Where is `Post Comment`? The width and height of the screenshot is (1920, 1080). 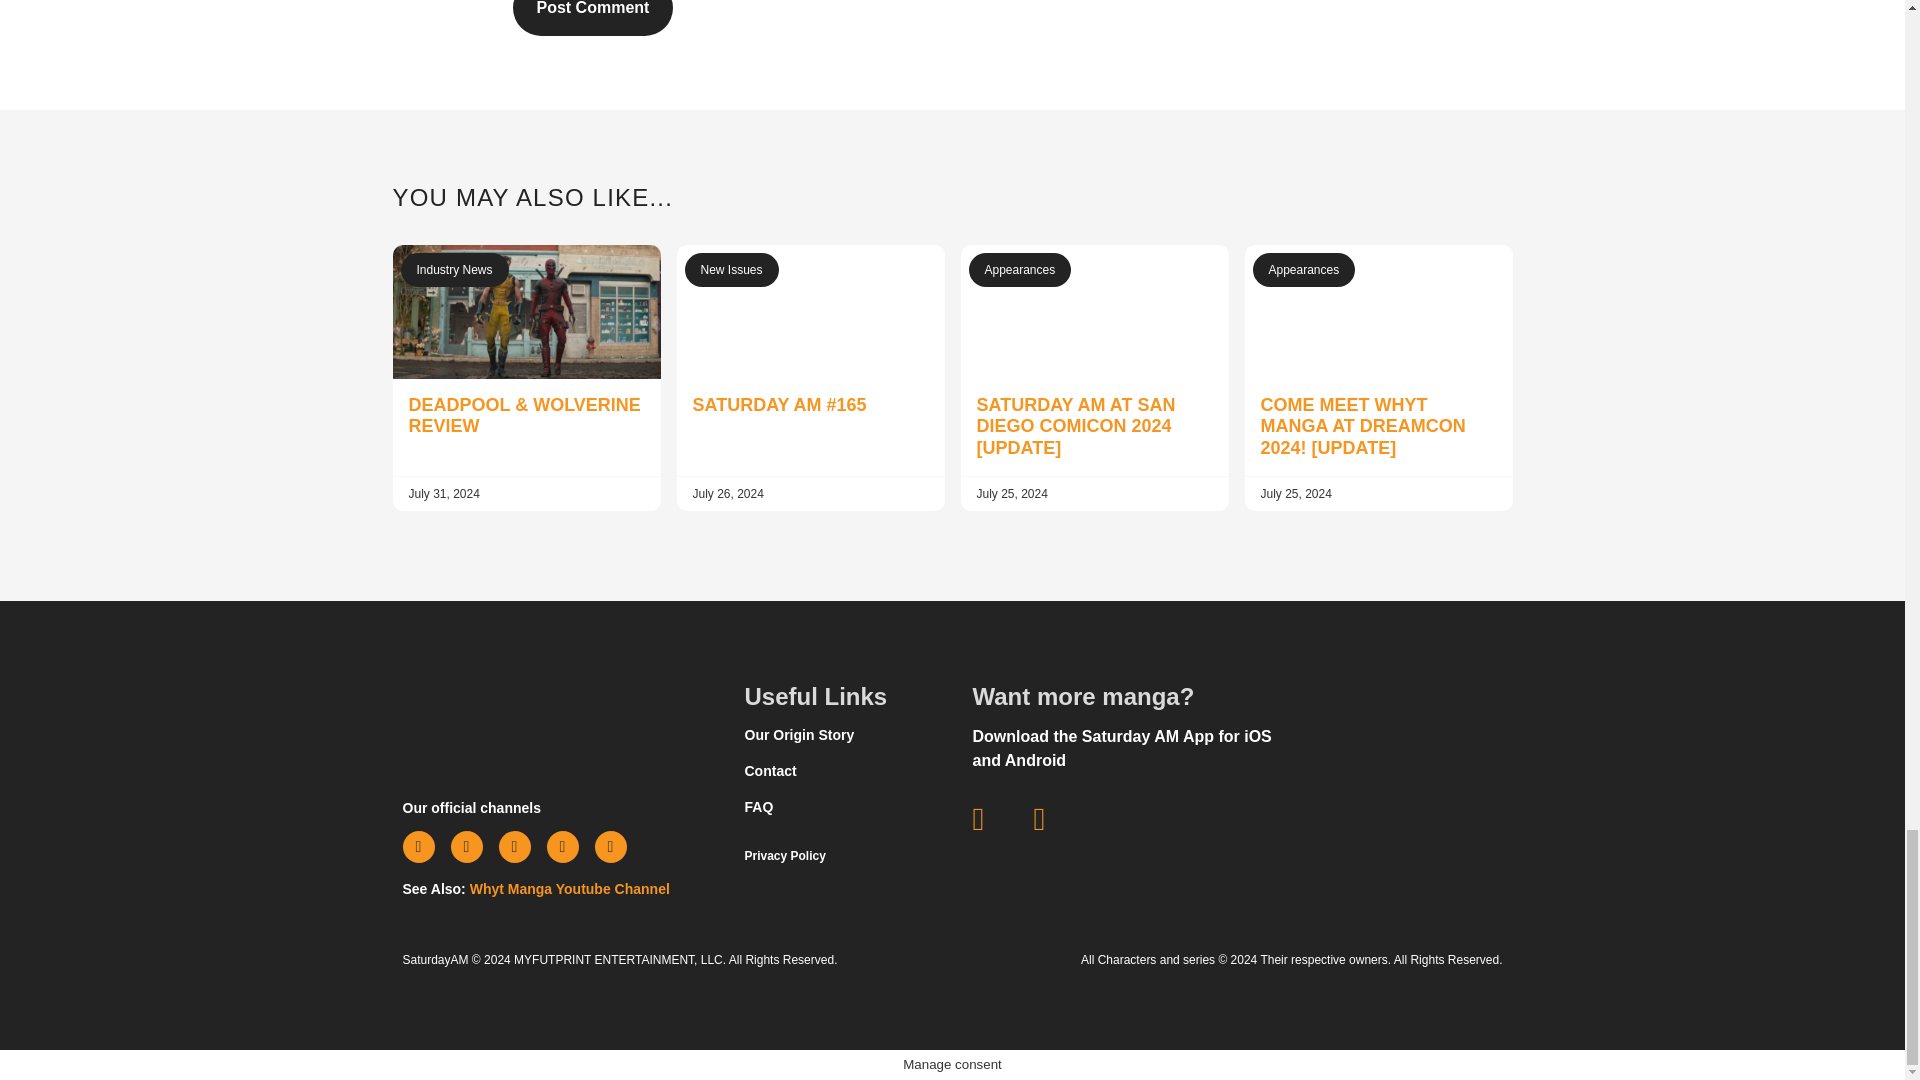
Post Comment is located at coordinates (592, 18).